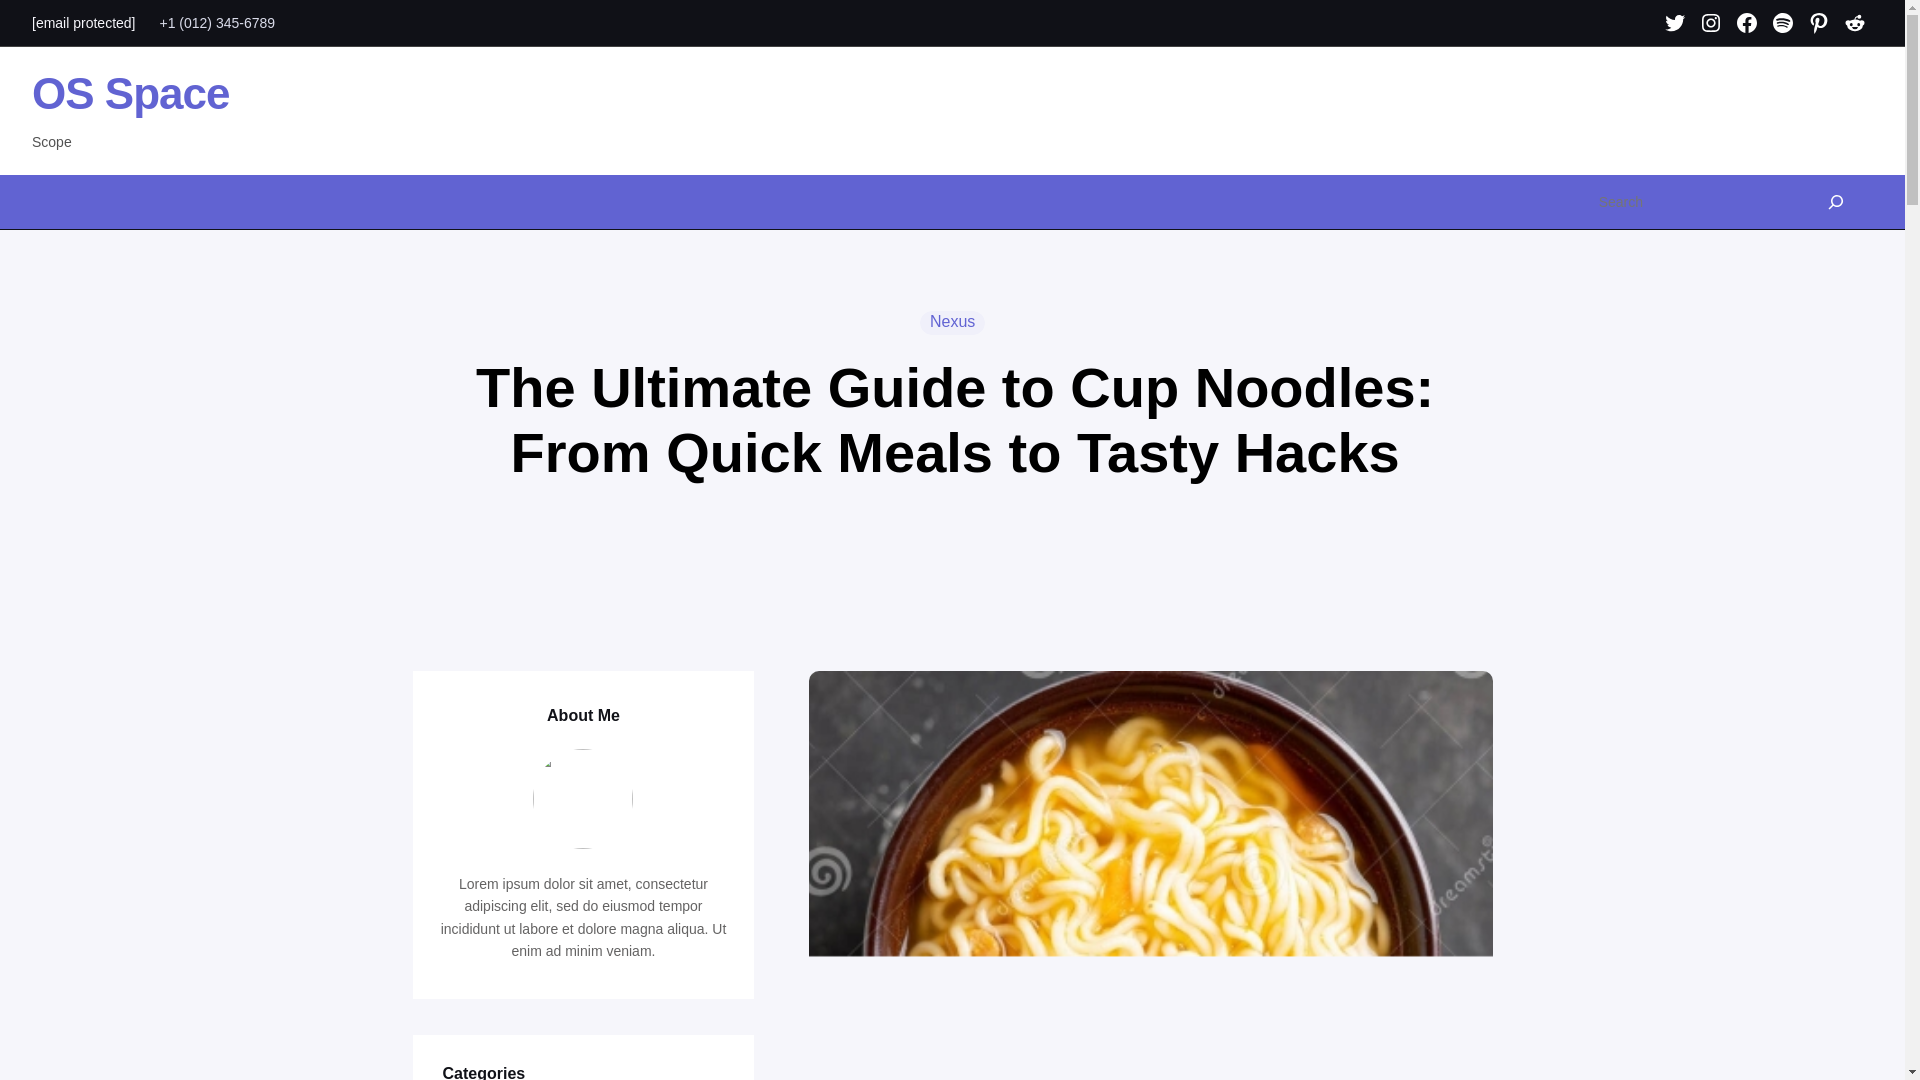  Describe the element at coordinates (952, 322) in the screenshot. I see `Nexus` at that location.